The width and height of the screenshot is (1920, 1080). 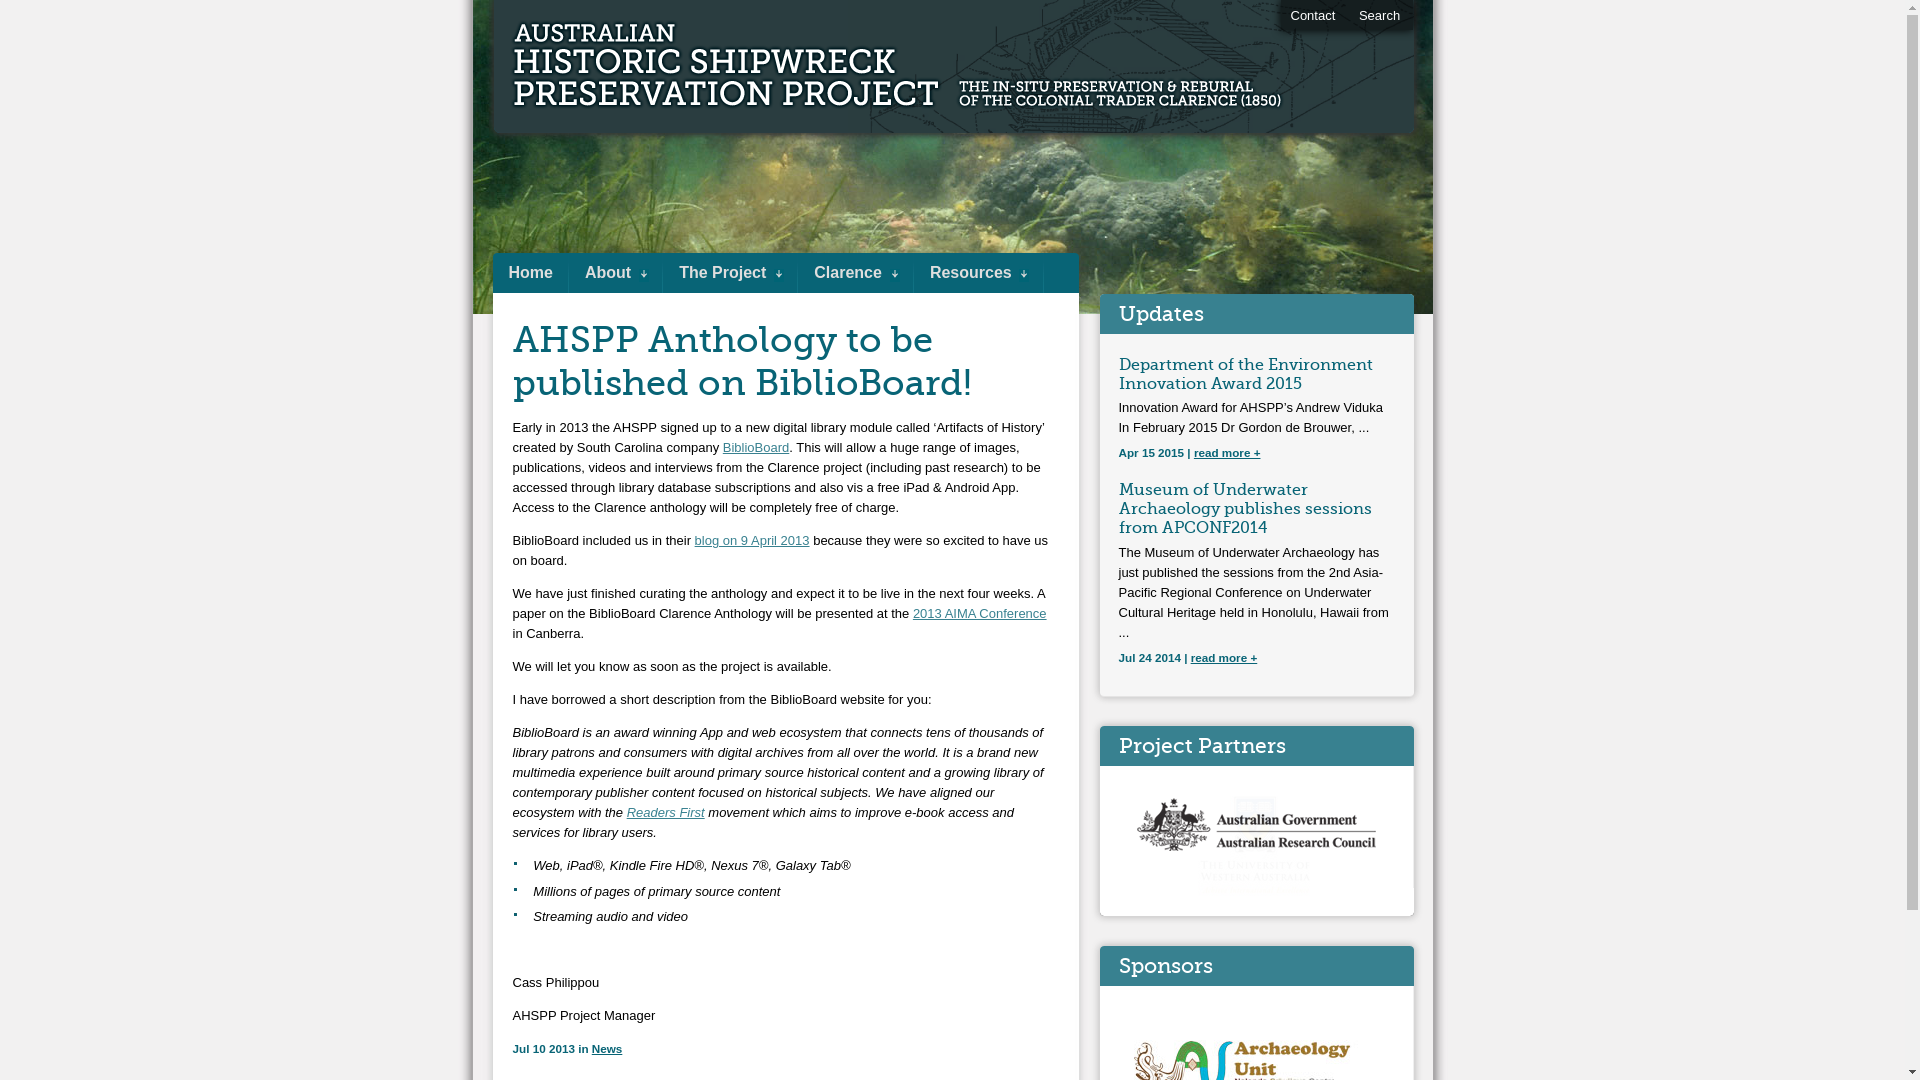 What do you see at coordinates (530, 273) in the screenshot?
I see `Home` at bounding box center [530, 273].